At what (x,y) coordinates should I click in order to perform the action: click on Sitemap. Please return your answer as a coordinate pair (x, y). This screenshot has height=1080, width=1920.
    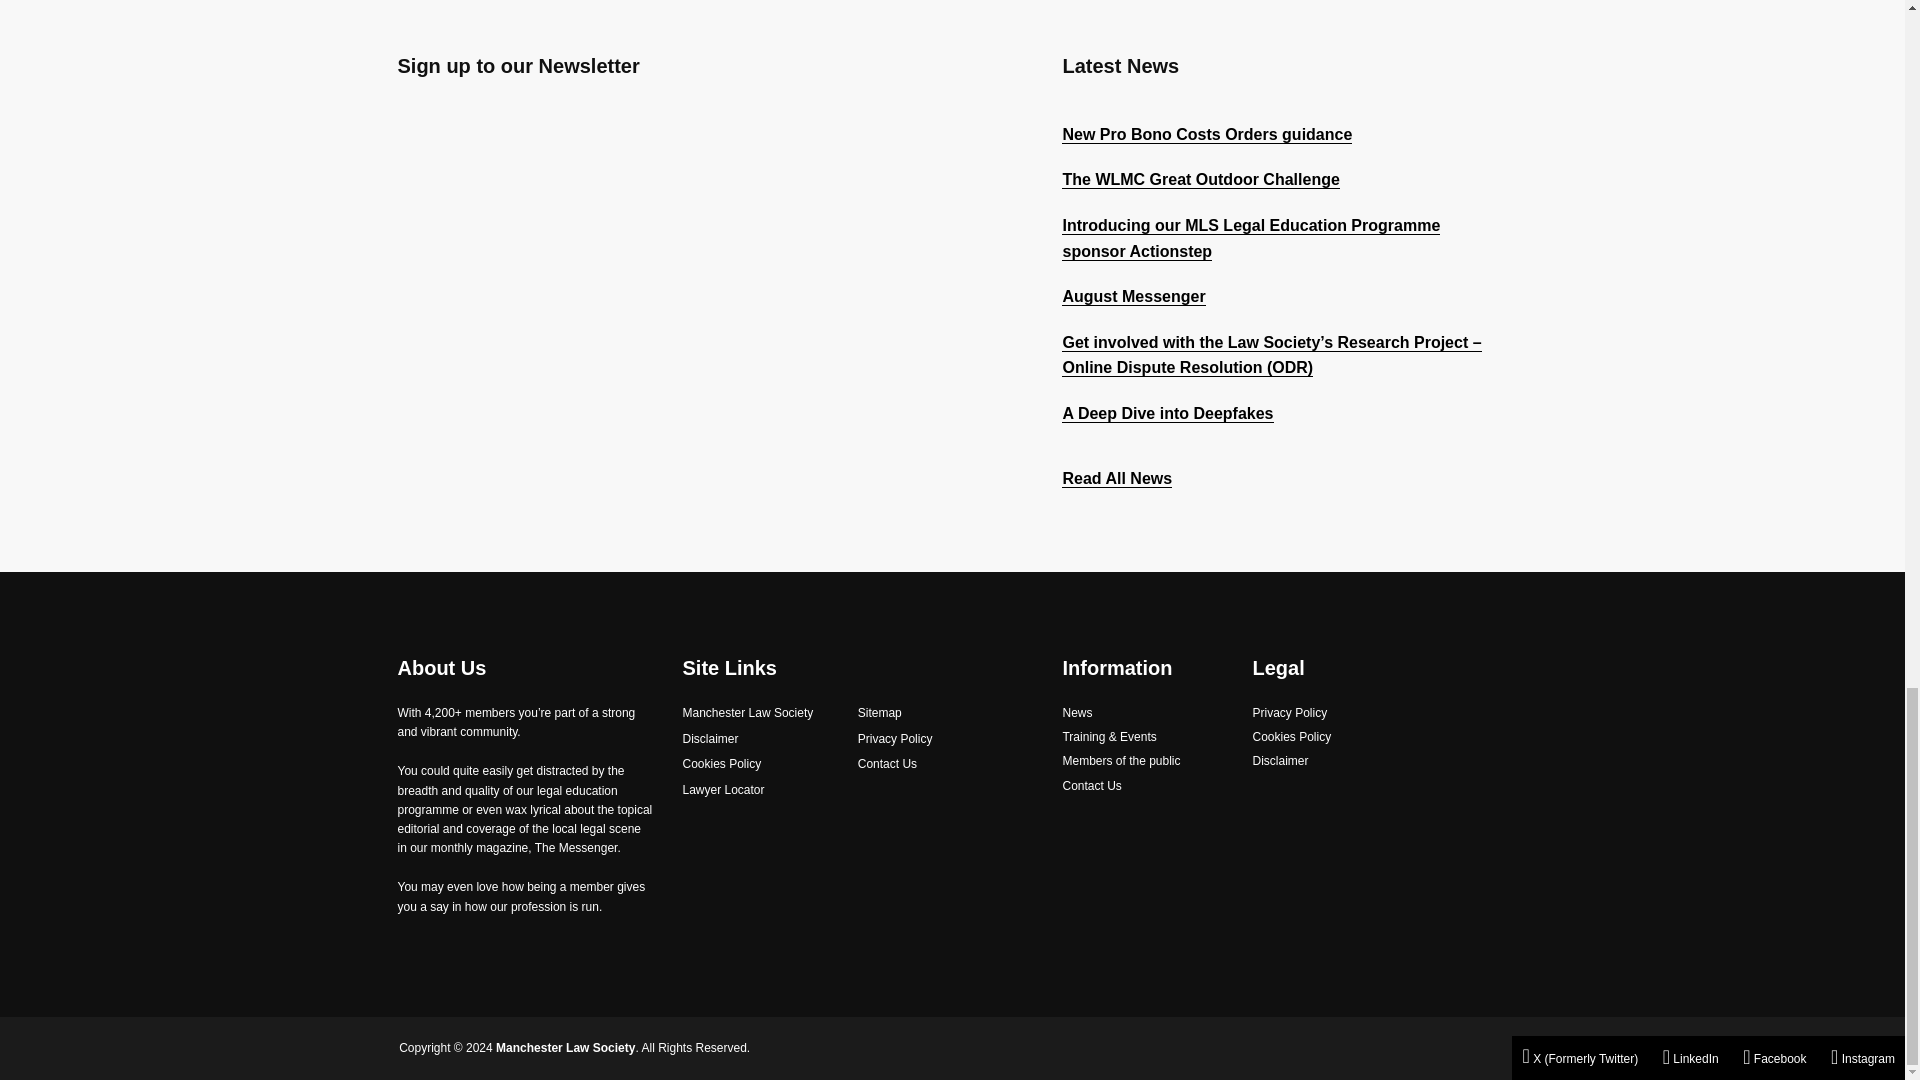
    Looking at the image, I should click on (880, 714).